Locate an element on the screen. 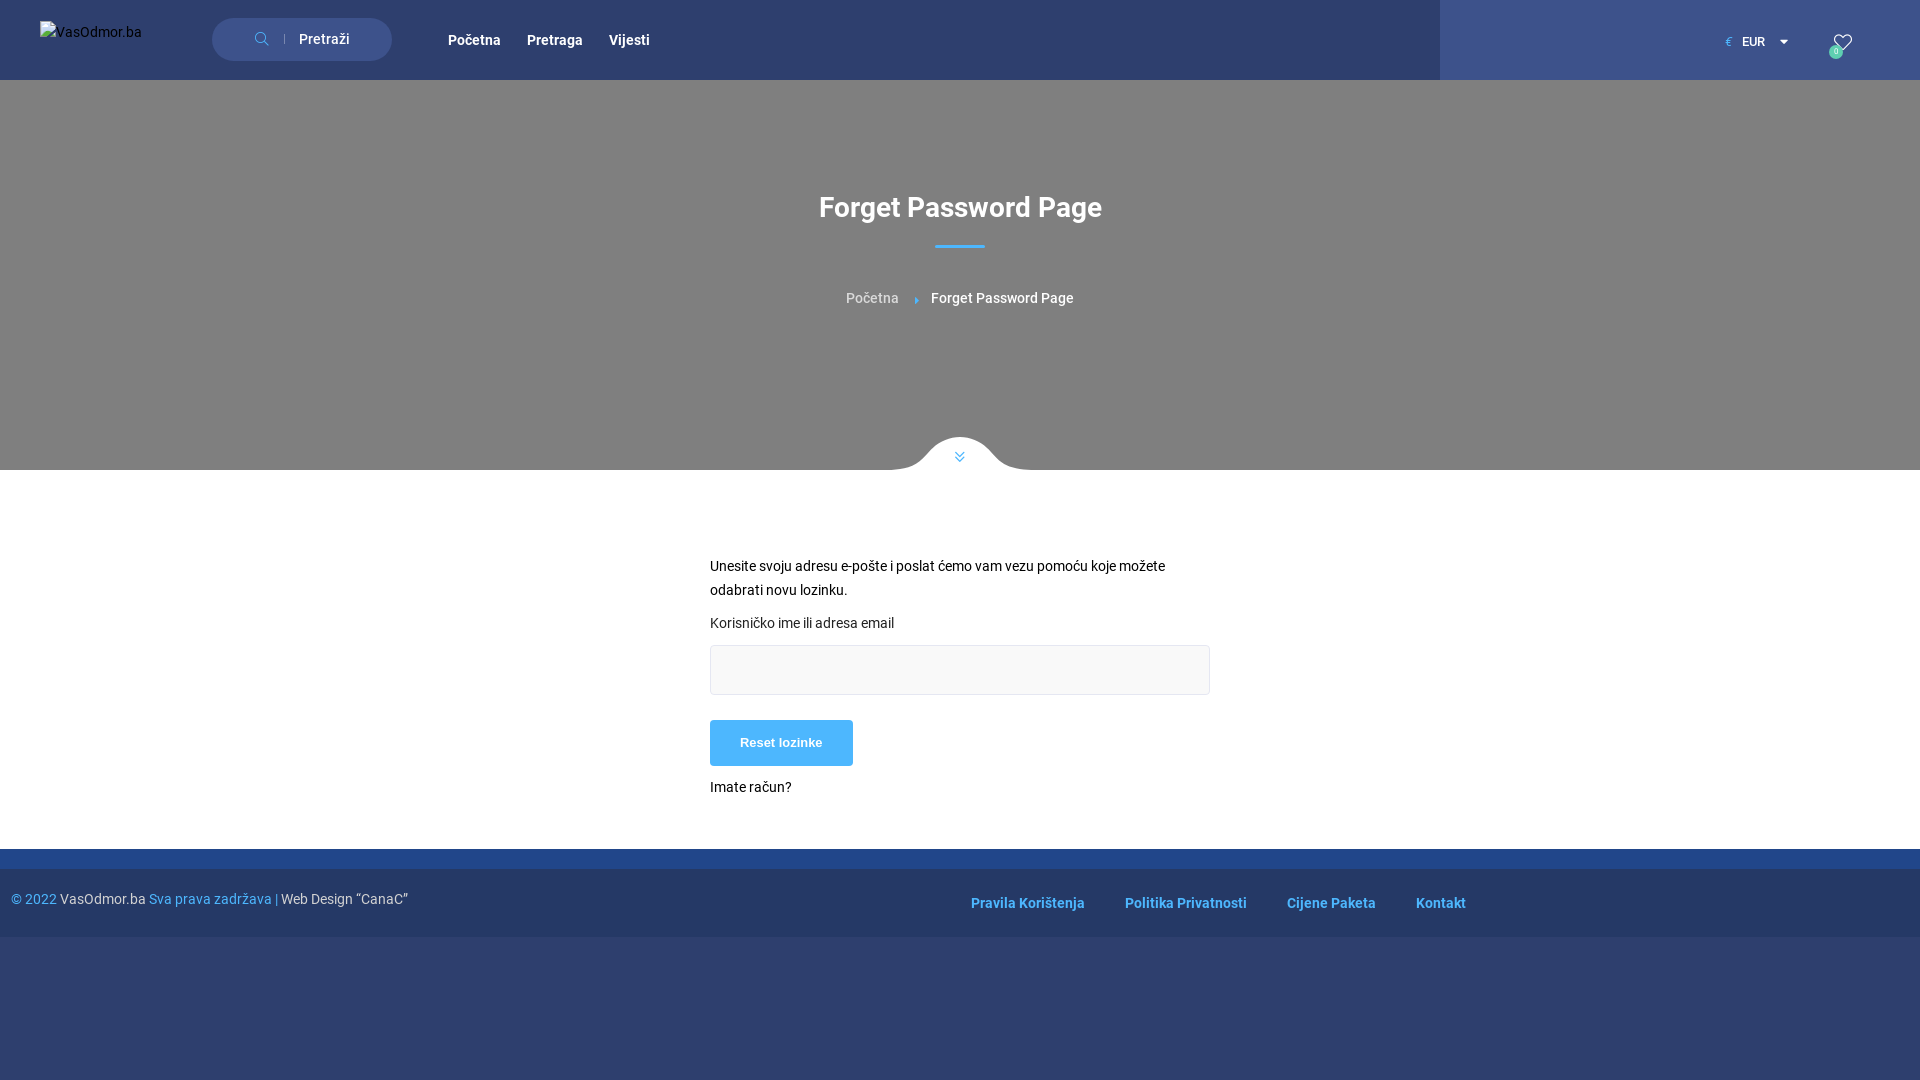  Reset lozinke is located at coordinates (782, 742).